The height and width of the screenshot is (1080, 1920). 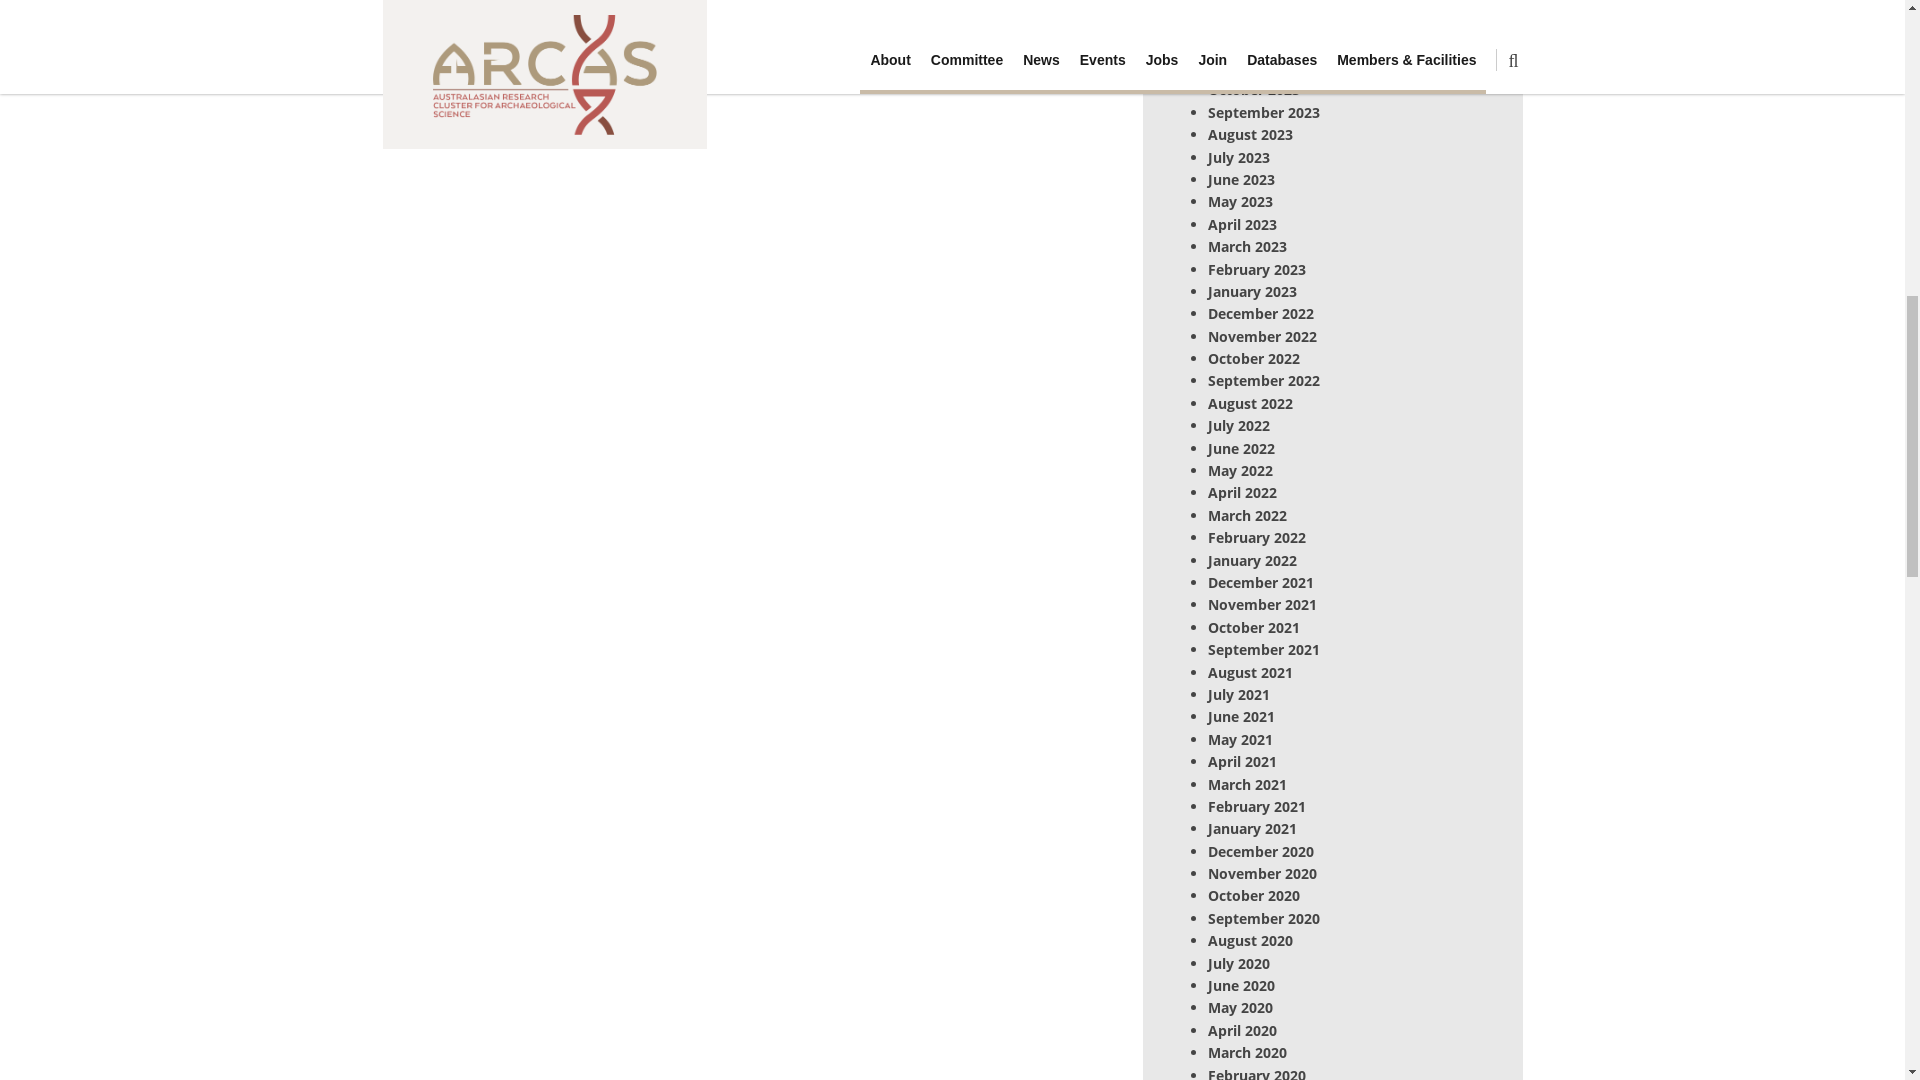 I want to click on May 2023, so click(x=1240, y=201).